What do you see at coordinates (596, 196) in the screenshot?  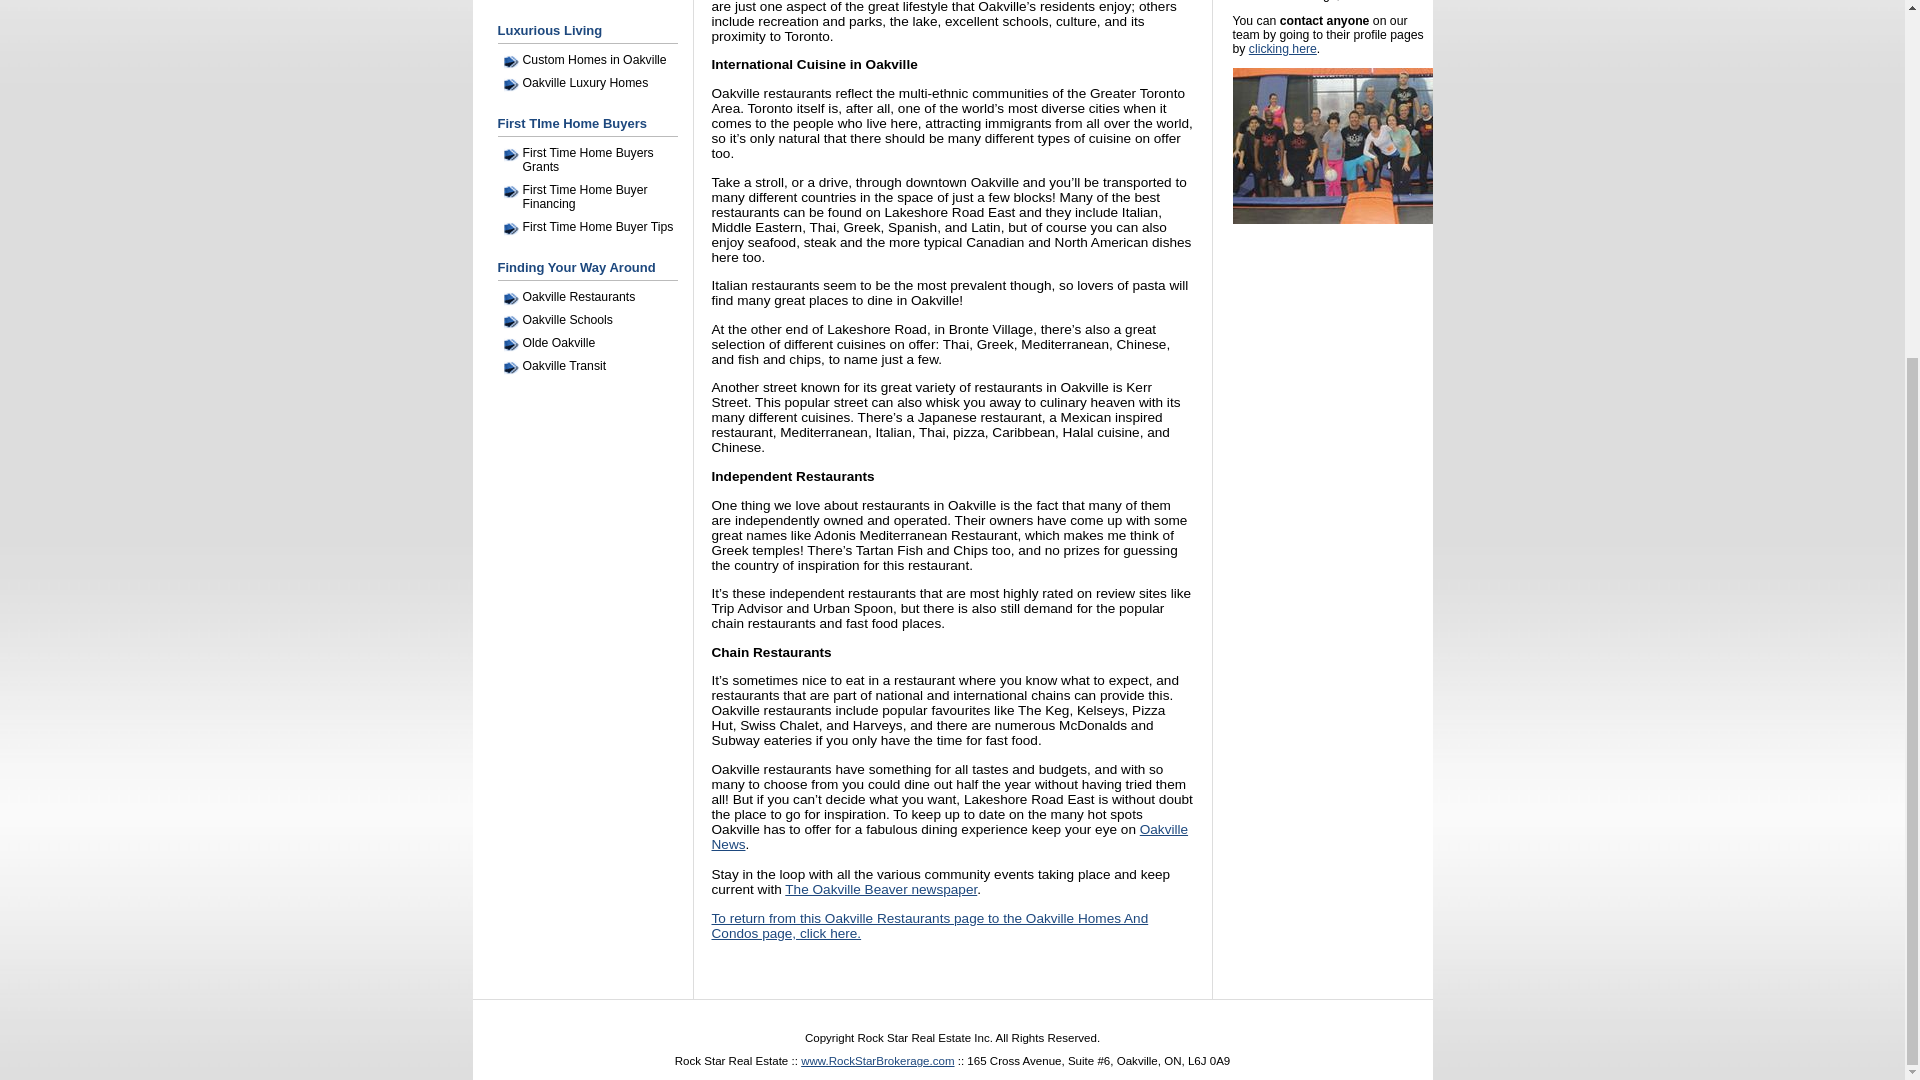 I see `First Time Home Buyer Financing` at bounding box center [596, 196].